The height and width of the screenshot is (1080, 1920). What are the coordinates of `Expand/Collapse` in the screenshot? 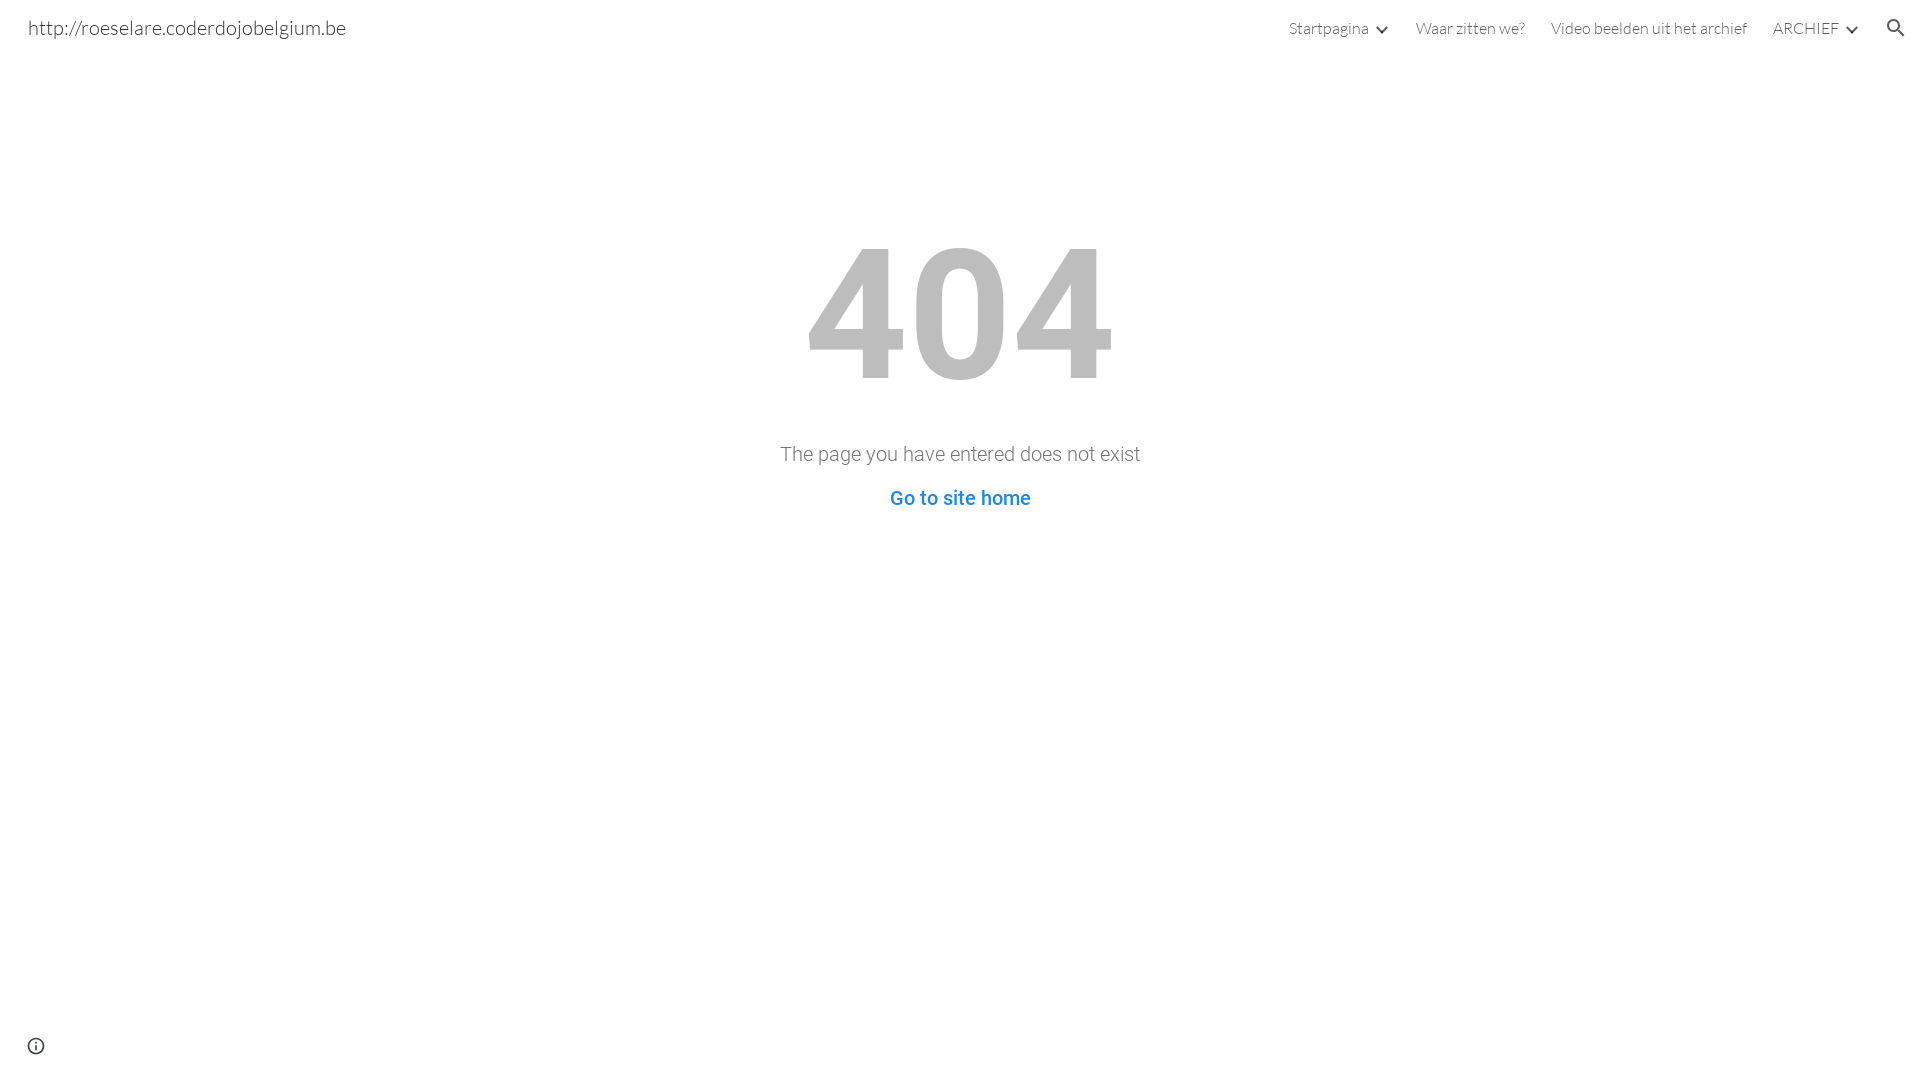 It's located at (1851, 28).